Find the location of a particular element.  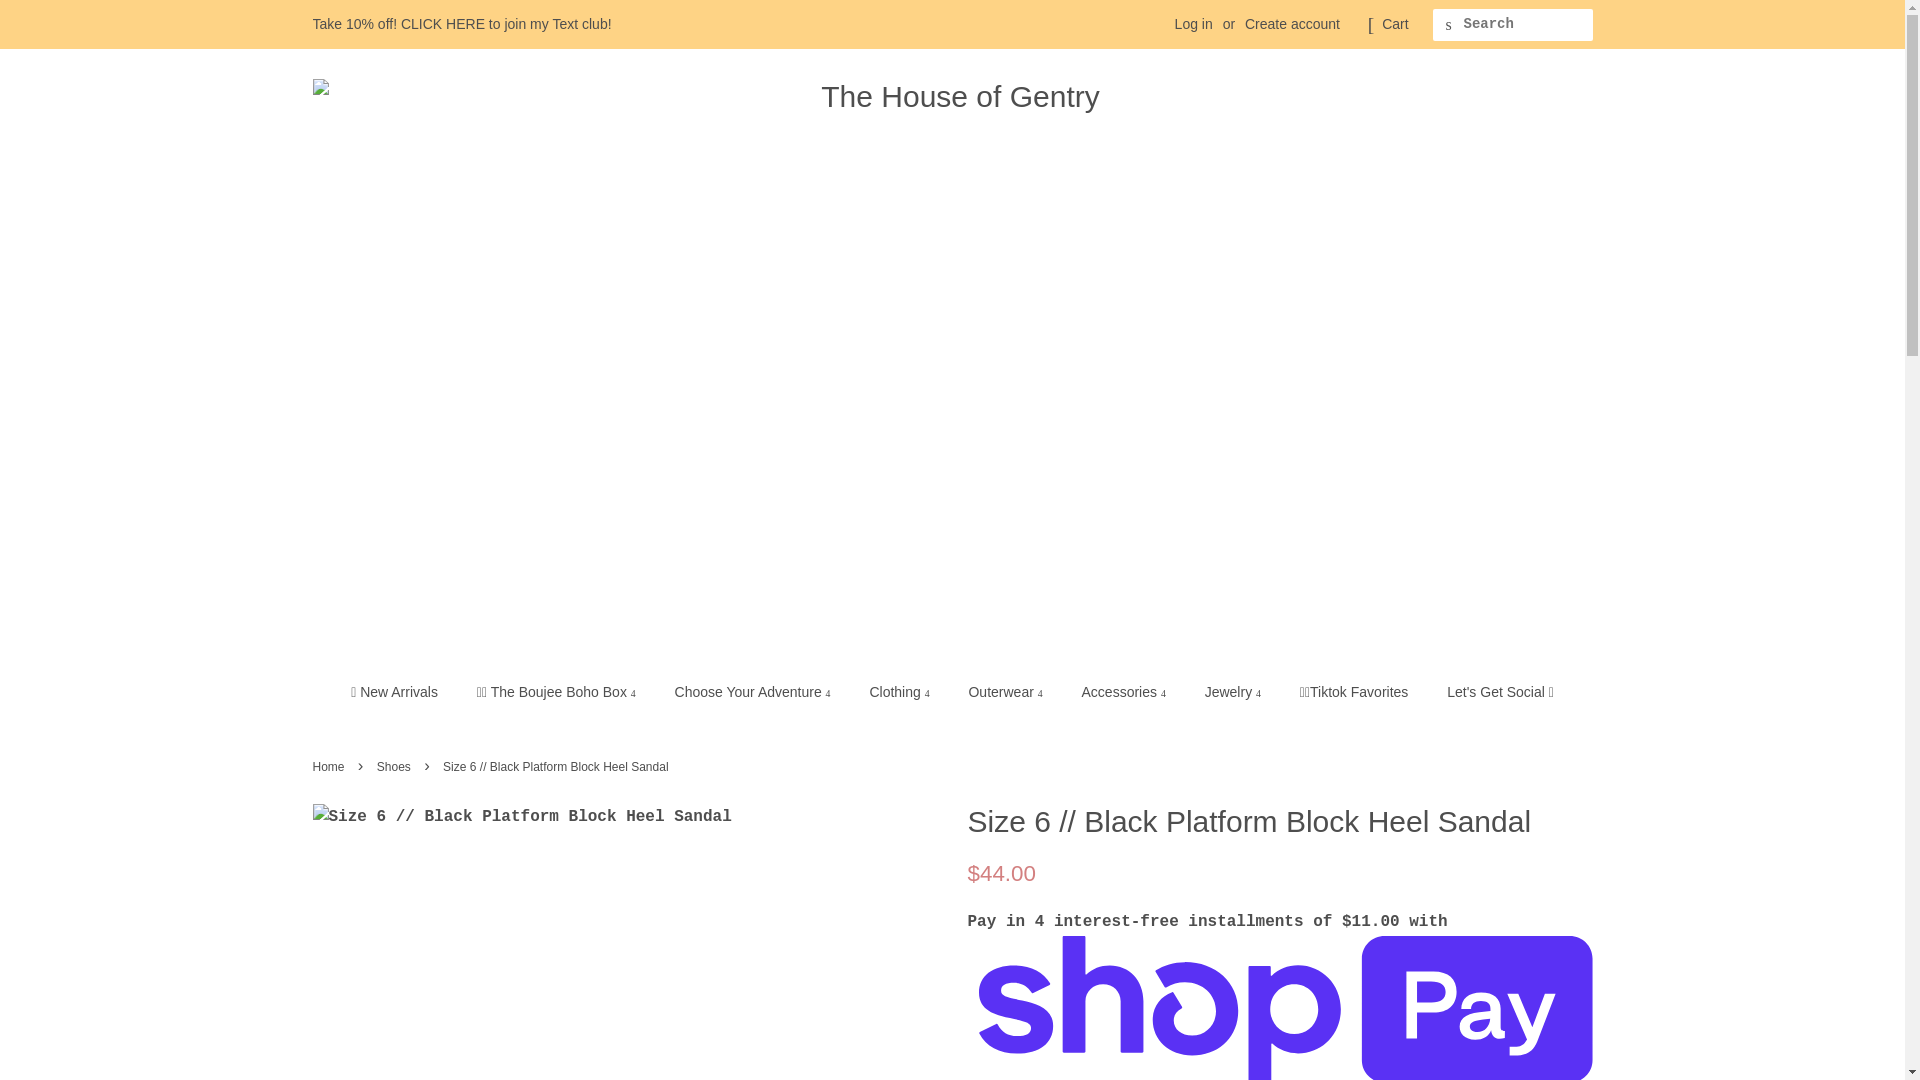

Back to the frontpage is located at coordinates (330, 767).